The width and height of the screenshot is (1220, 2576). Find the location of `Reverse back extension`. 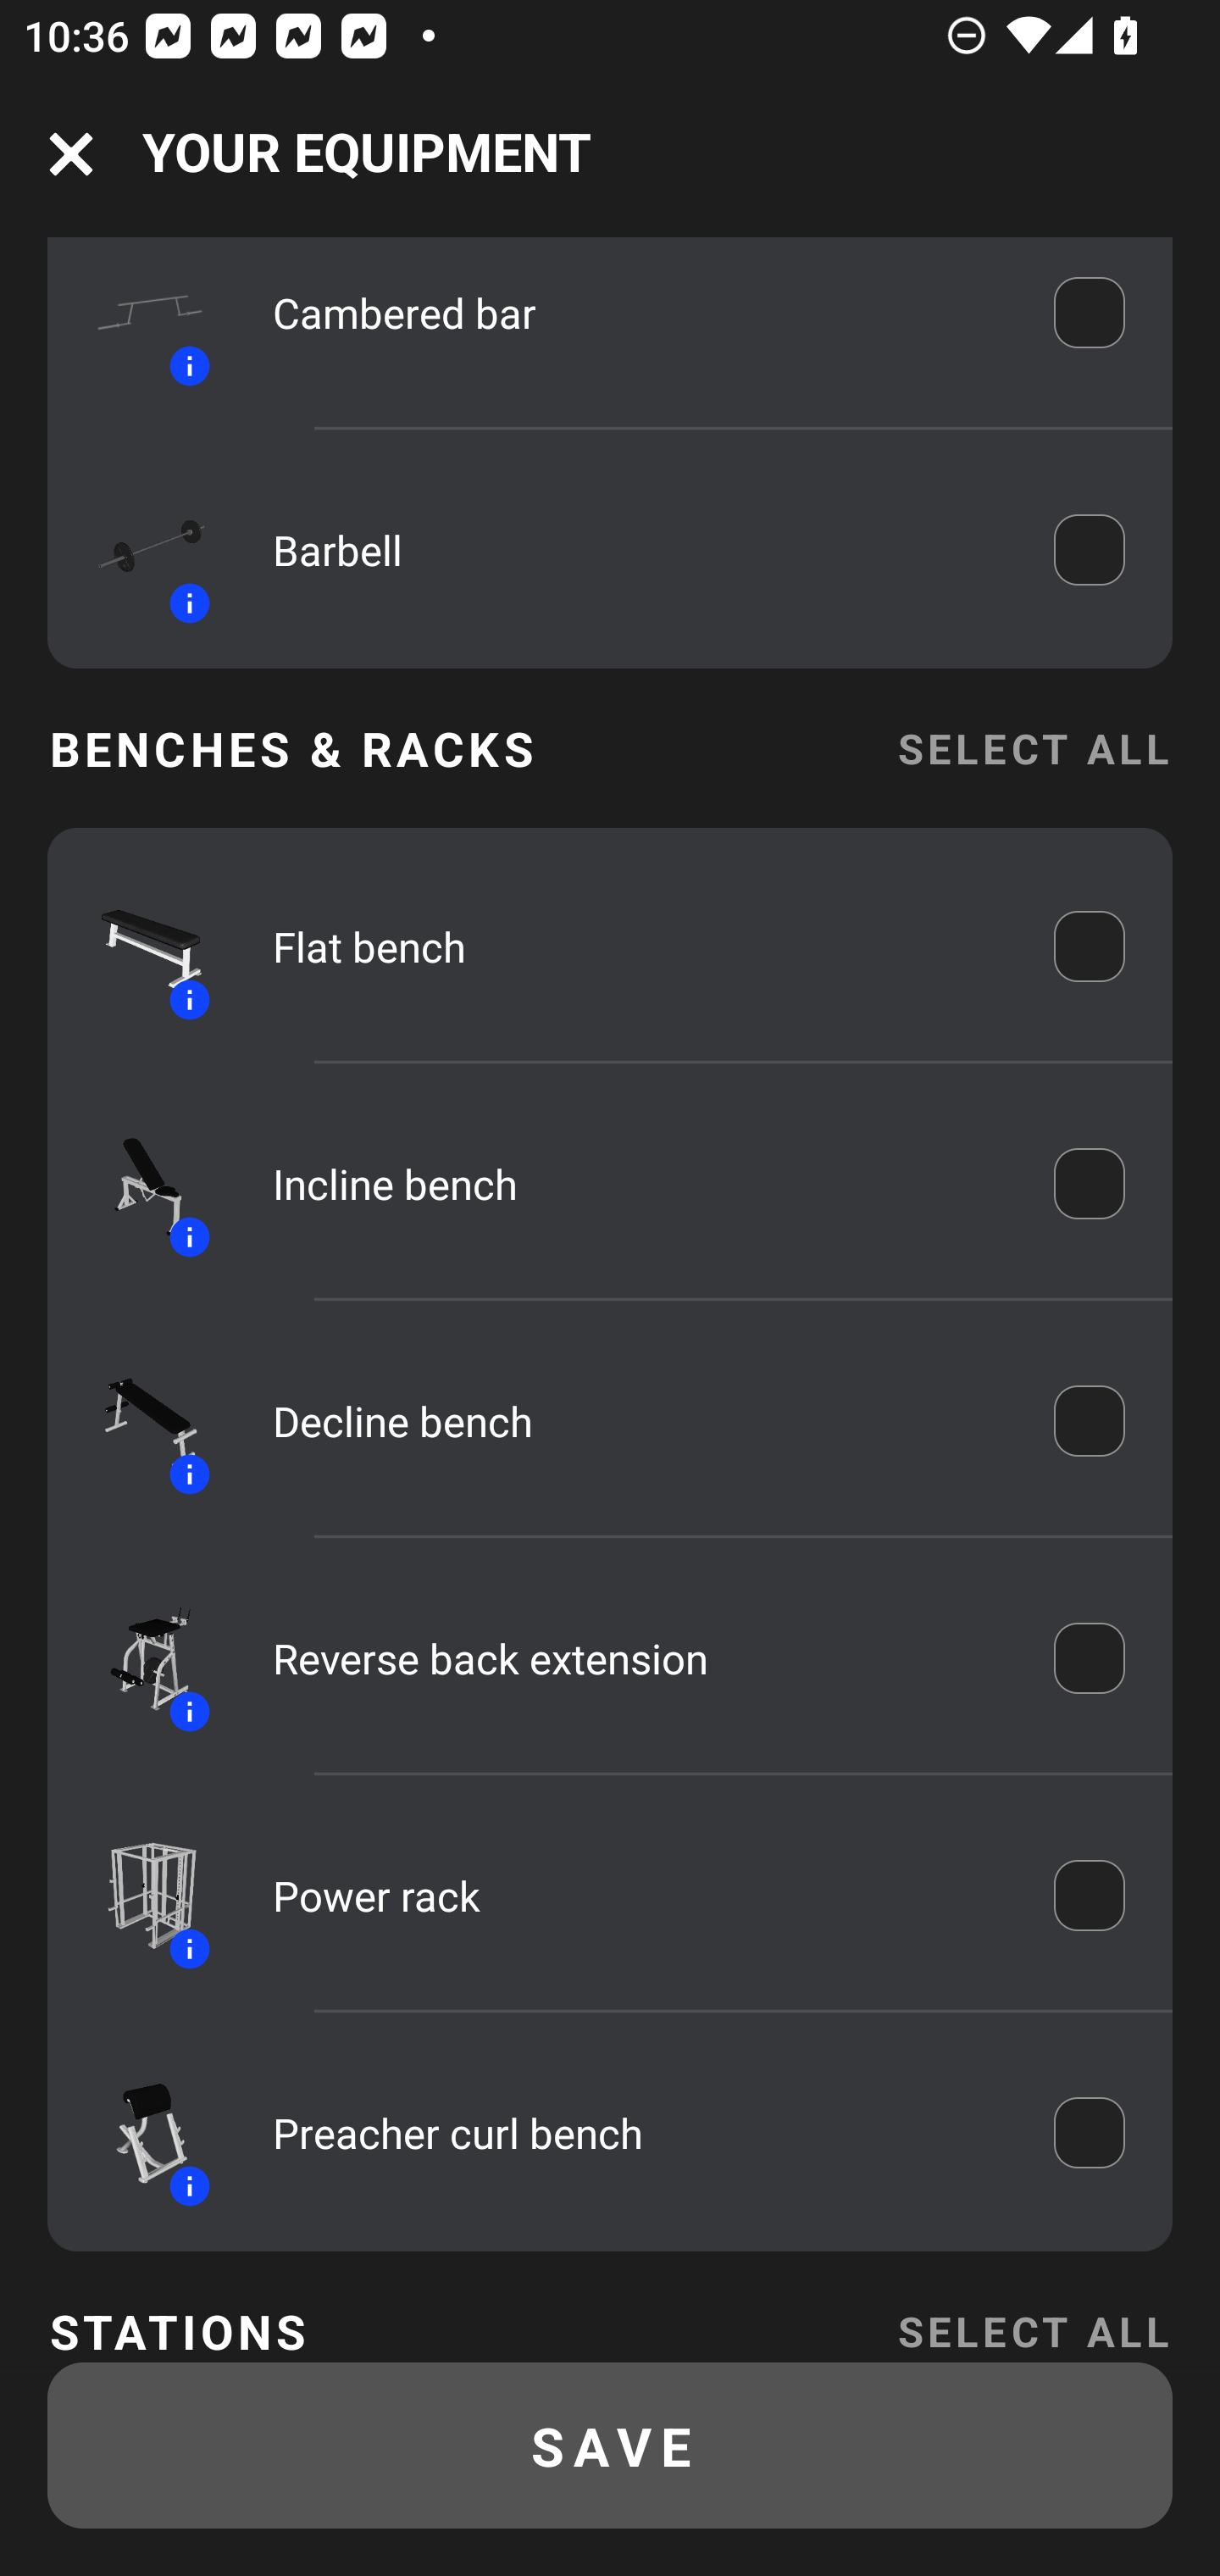

Reverse back extension is located at coordinates (640, 1657).